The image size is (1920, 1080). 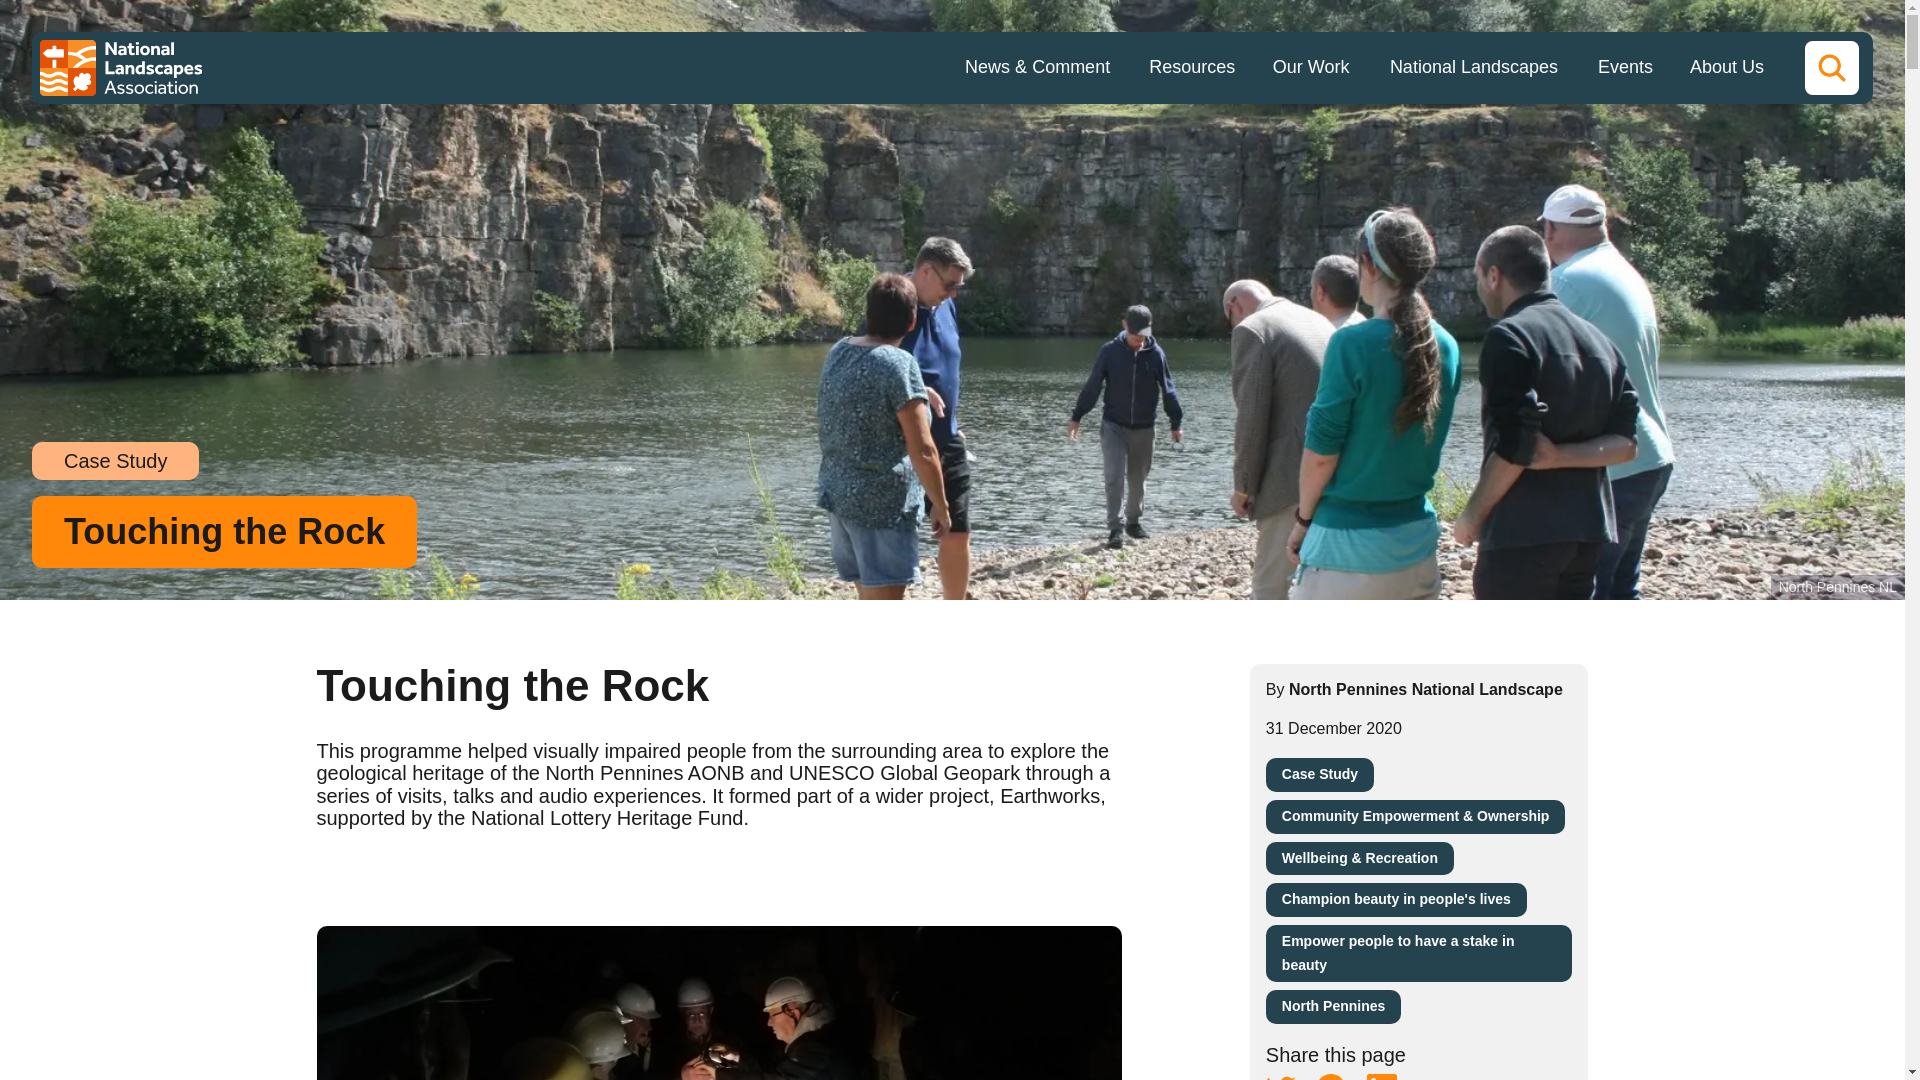 What do you see at coordinates (1625, 68) in the screenshot?
I see `Events` at bounding box center [1625, 68].